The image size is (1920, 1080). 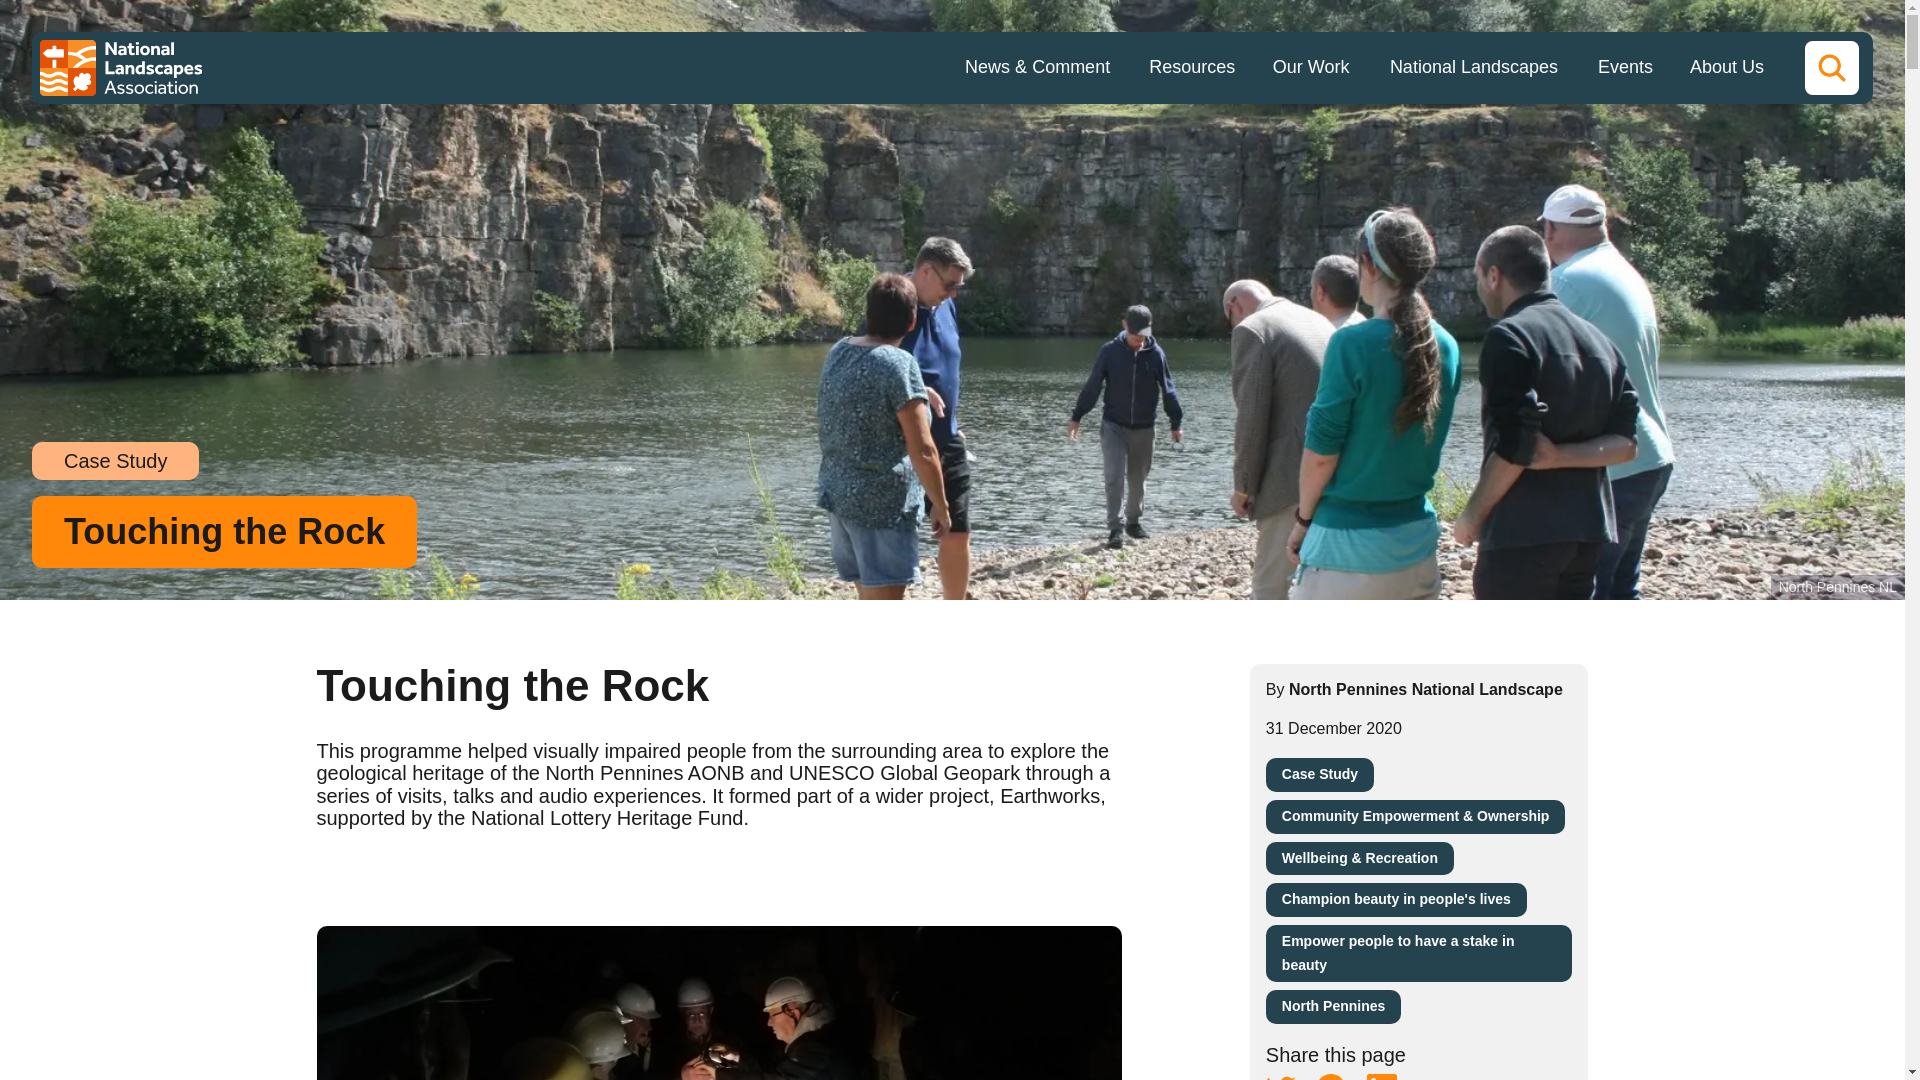 What do you see at coordinates (1625, 68) in the screenshot?
I see `Events` at bounding box center [1625, 68].